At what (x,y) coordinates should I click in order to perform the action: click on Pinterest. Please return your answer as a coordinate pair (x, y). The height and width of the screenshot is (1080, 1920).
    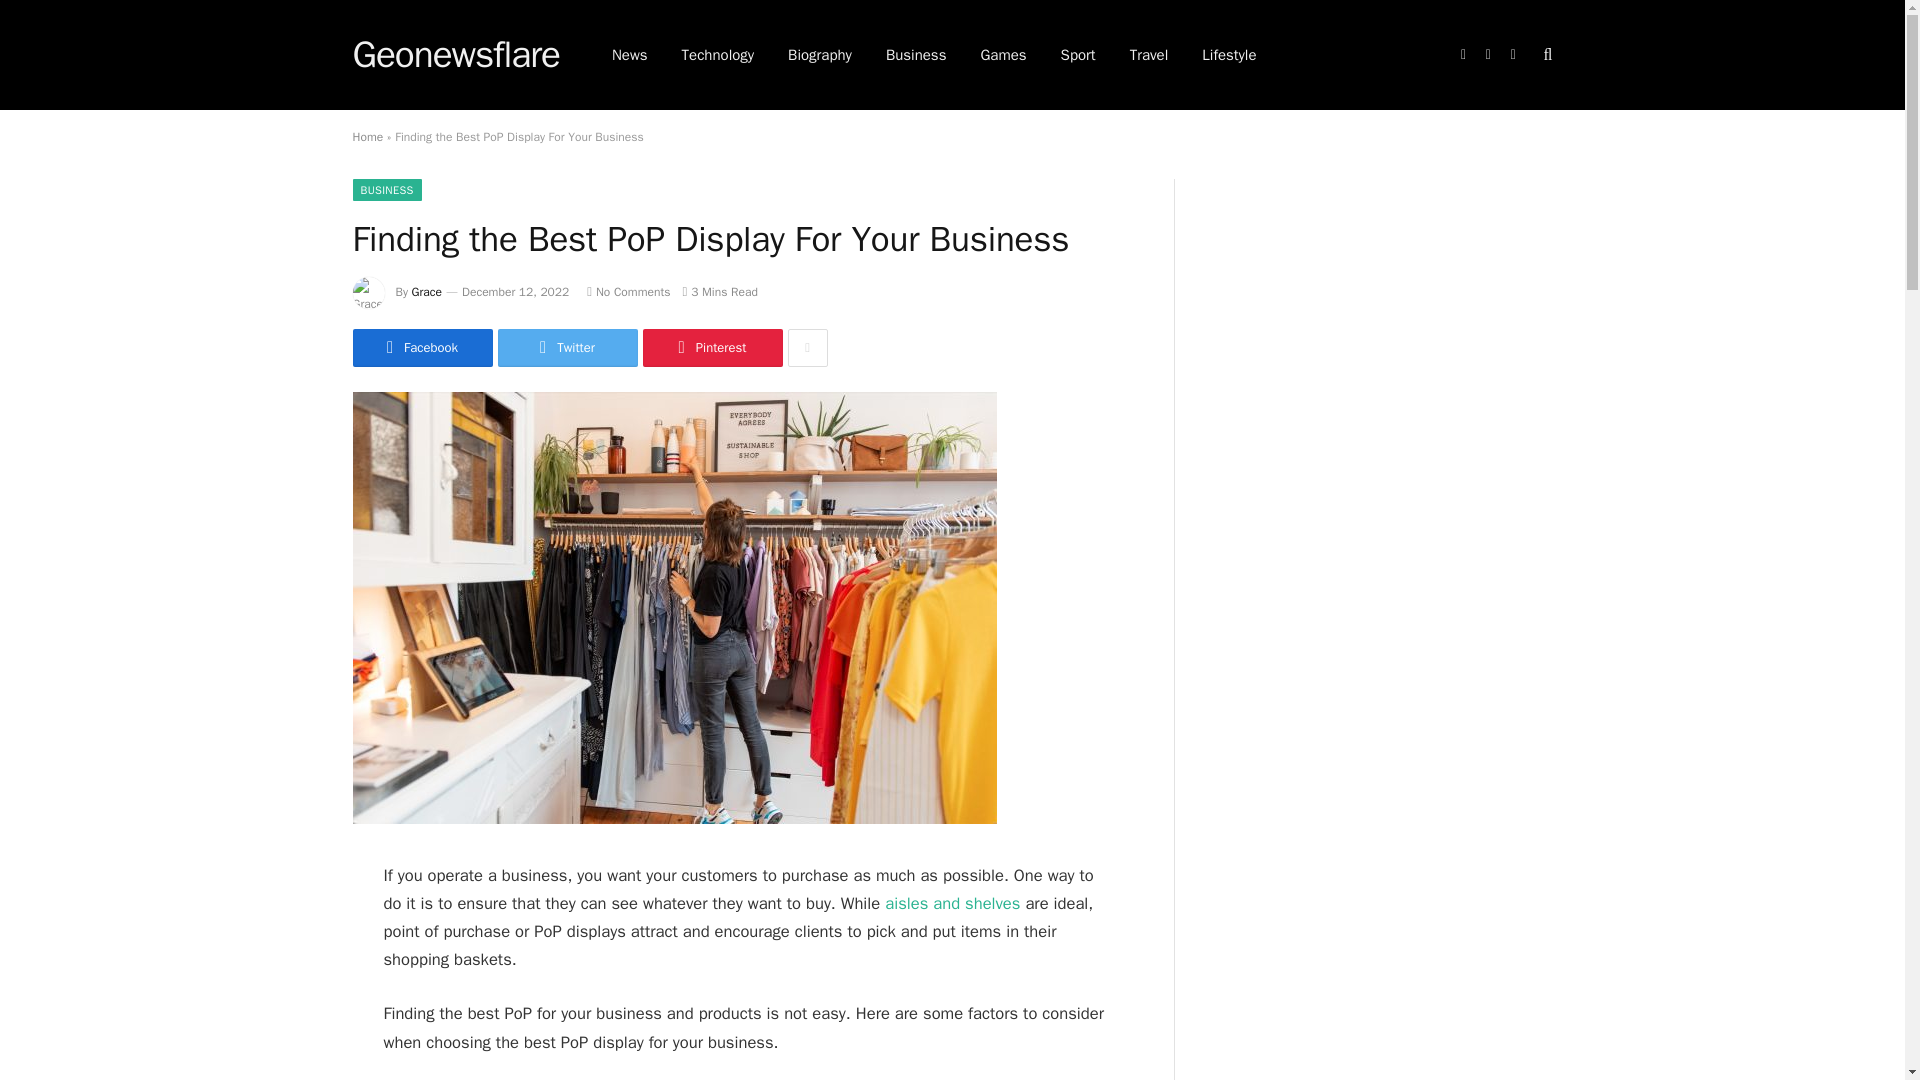
    Looking at the image, I should click on (711, 348).